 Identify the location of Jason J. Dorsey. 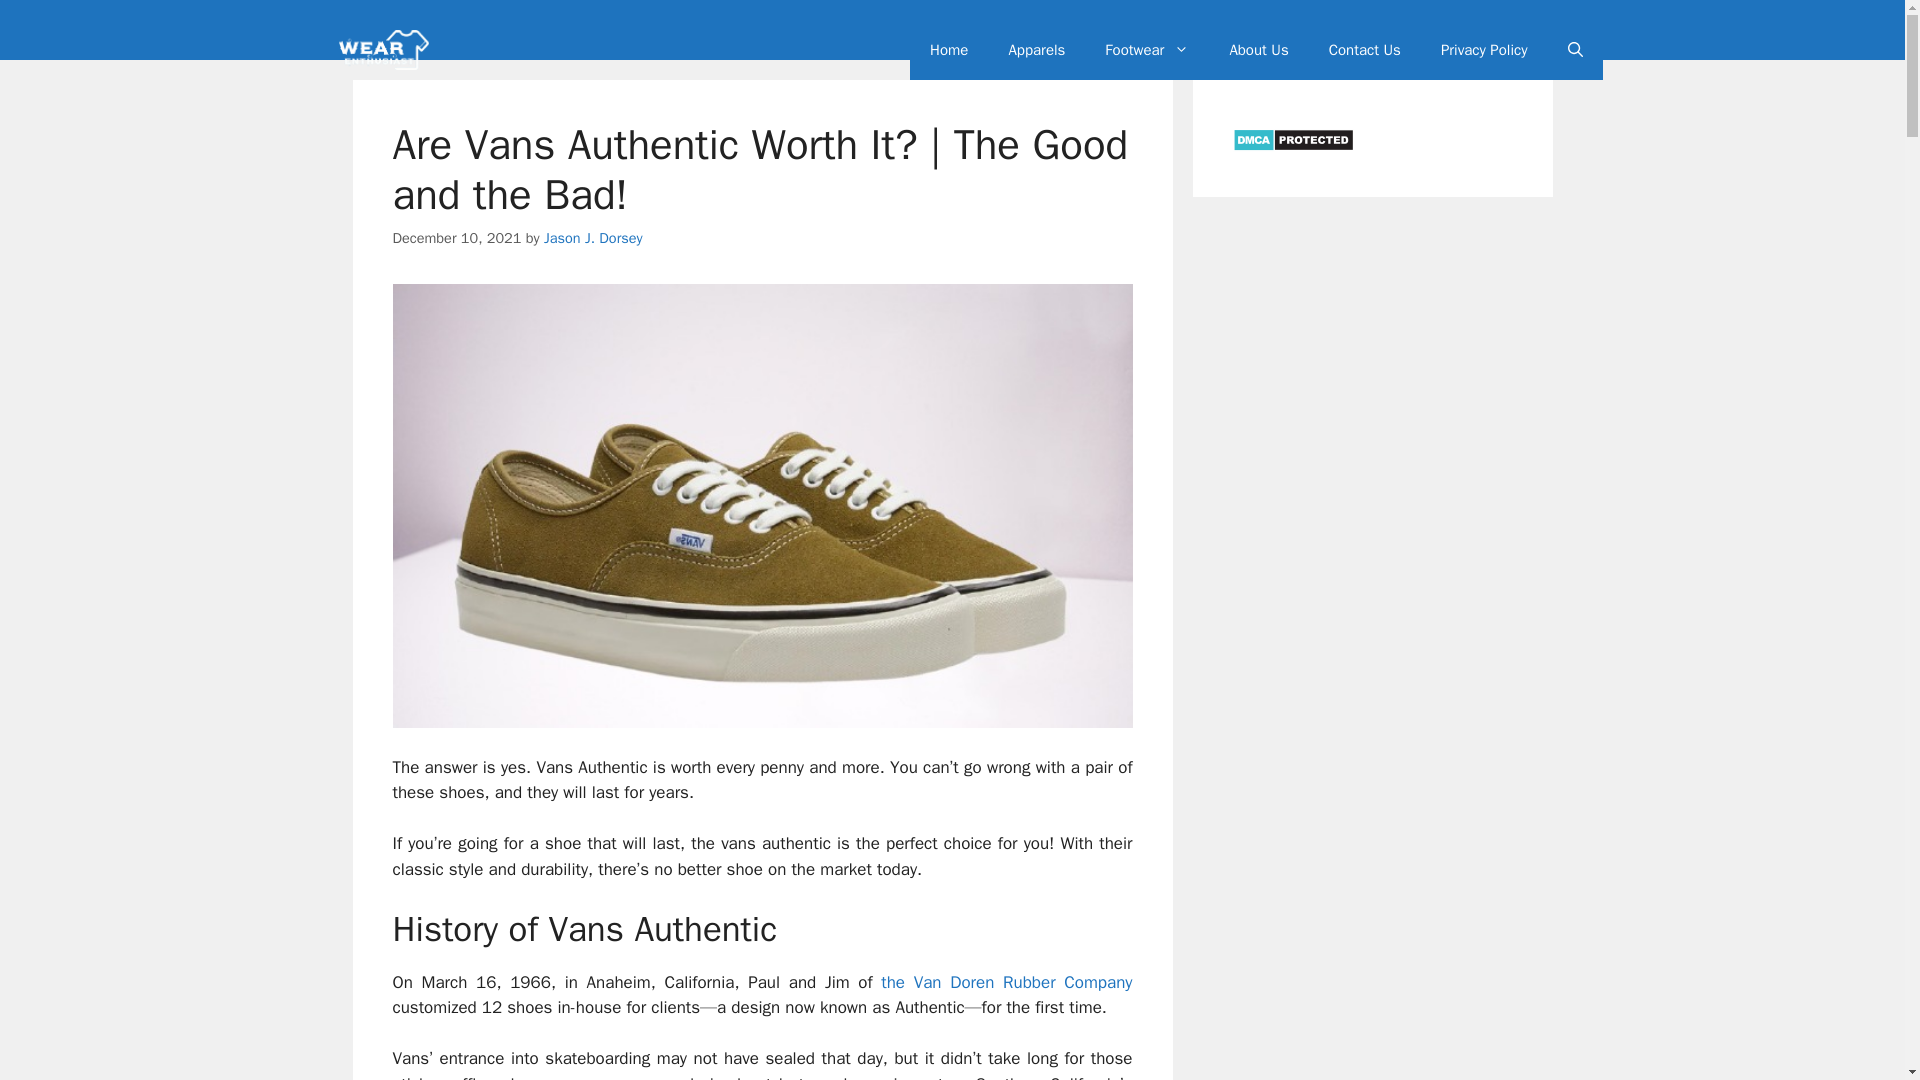
(593, 238).